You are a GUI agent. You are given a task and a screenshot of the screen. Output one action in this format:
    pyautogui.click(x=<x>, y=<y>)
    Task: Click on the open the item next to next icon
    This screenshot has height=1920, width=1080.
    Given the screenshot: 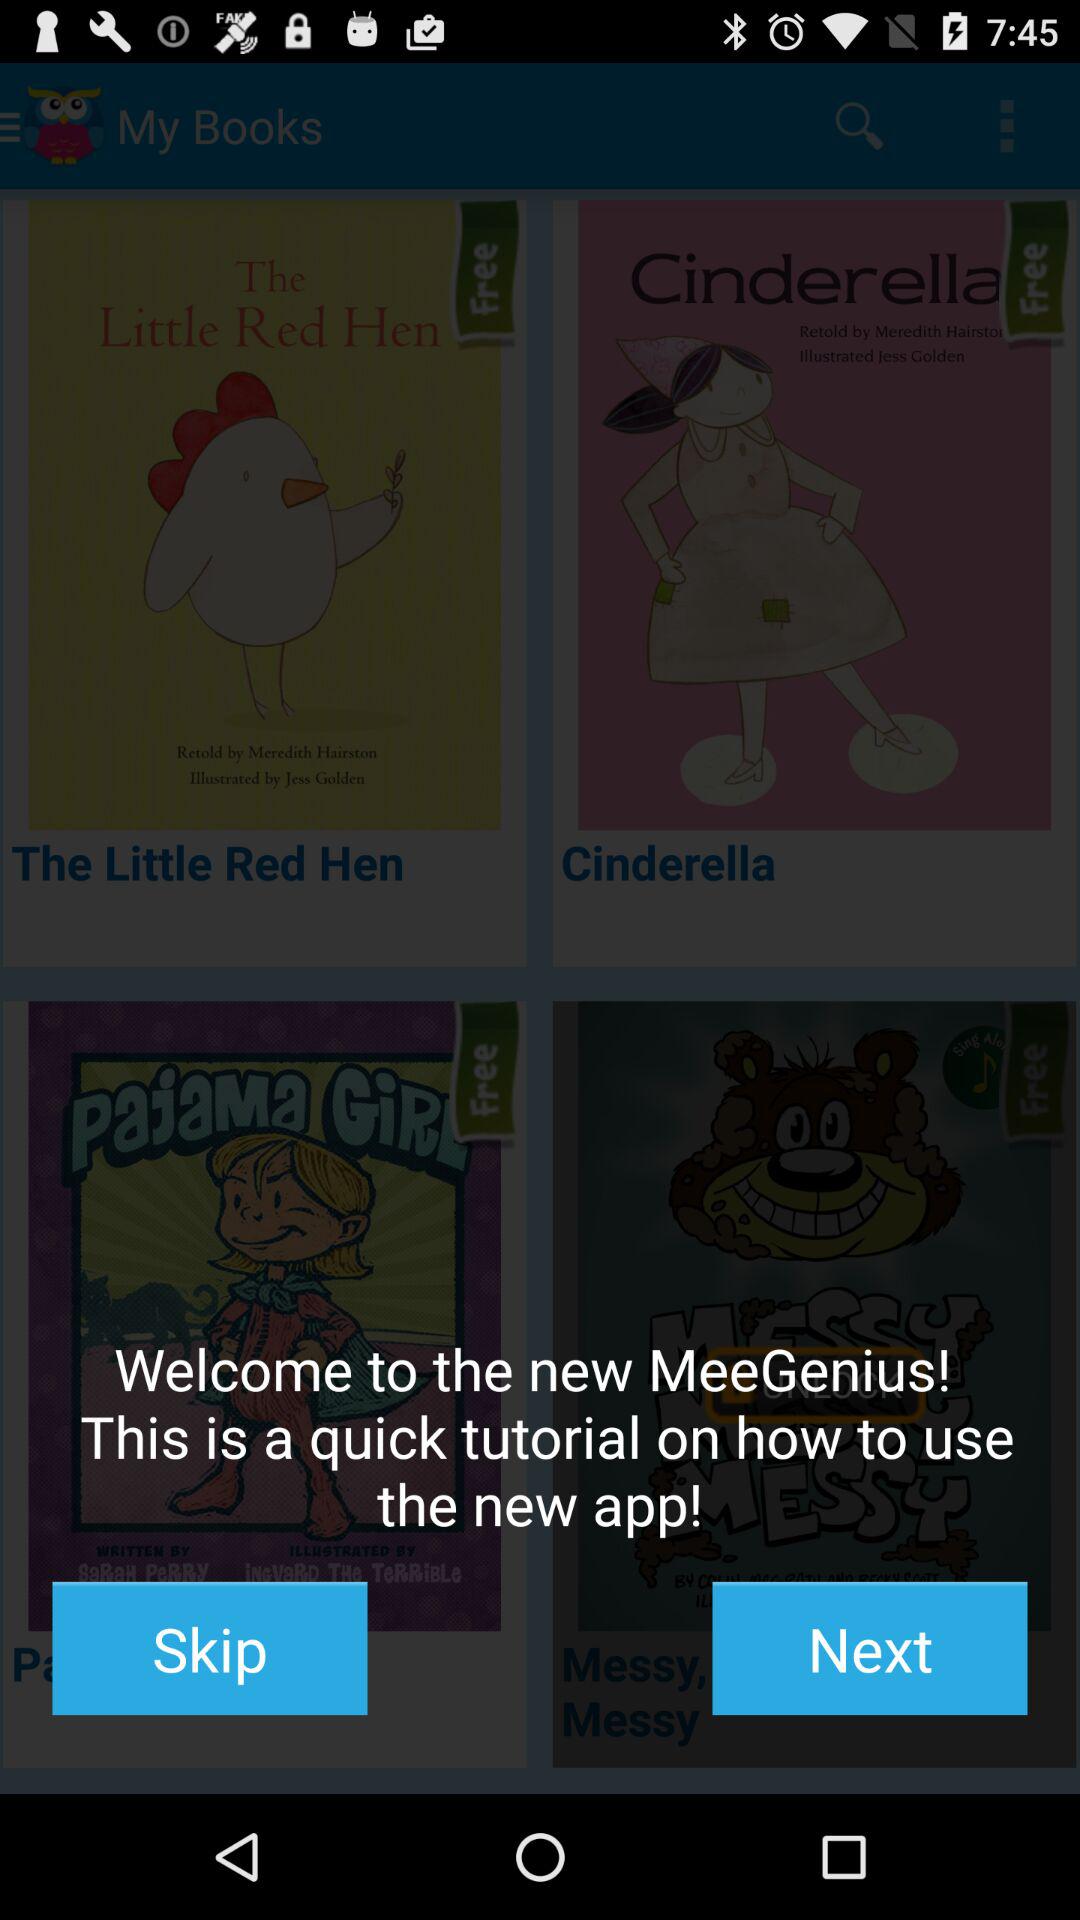 What is the action you would take?
    pyautogui.click(x=210, y=1648)
    